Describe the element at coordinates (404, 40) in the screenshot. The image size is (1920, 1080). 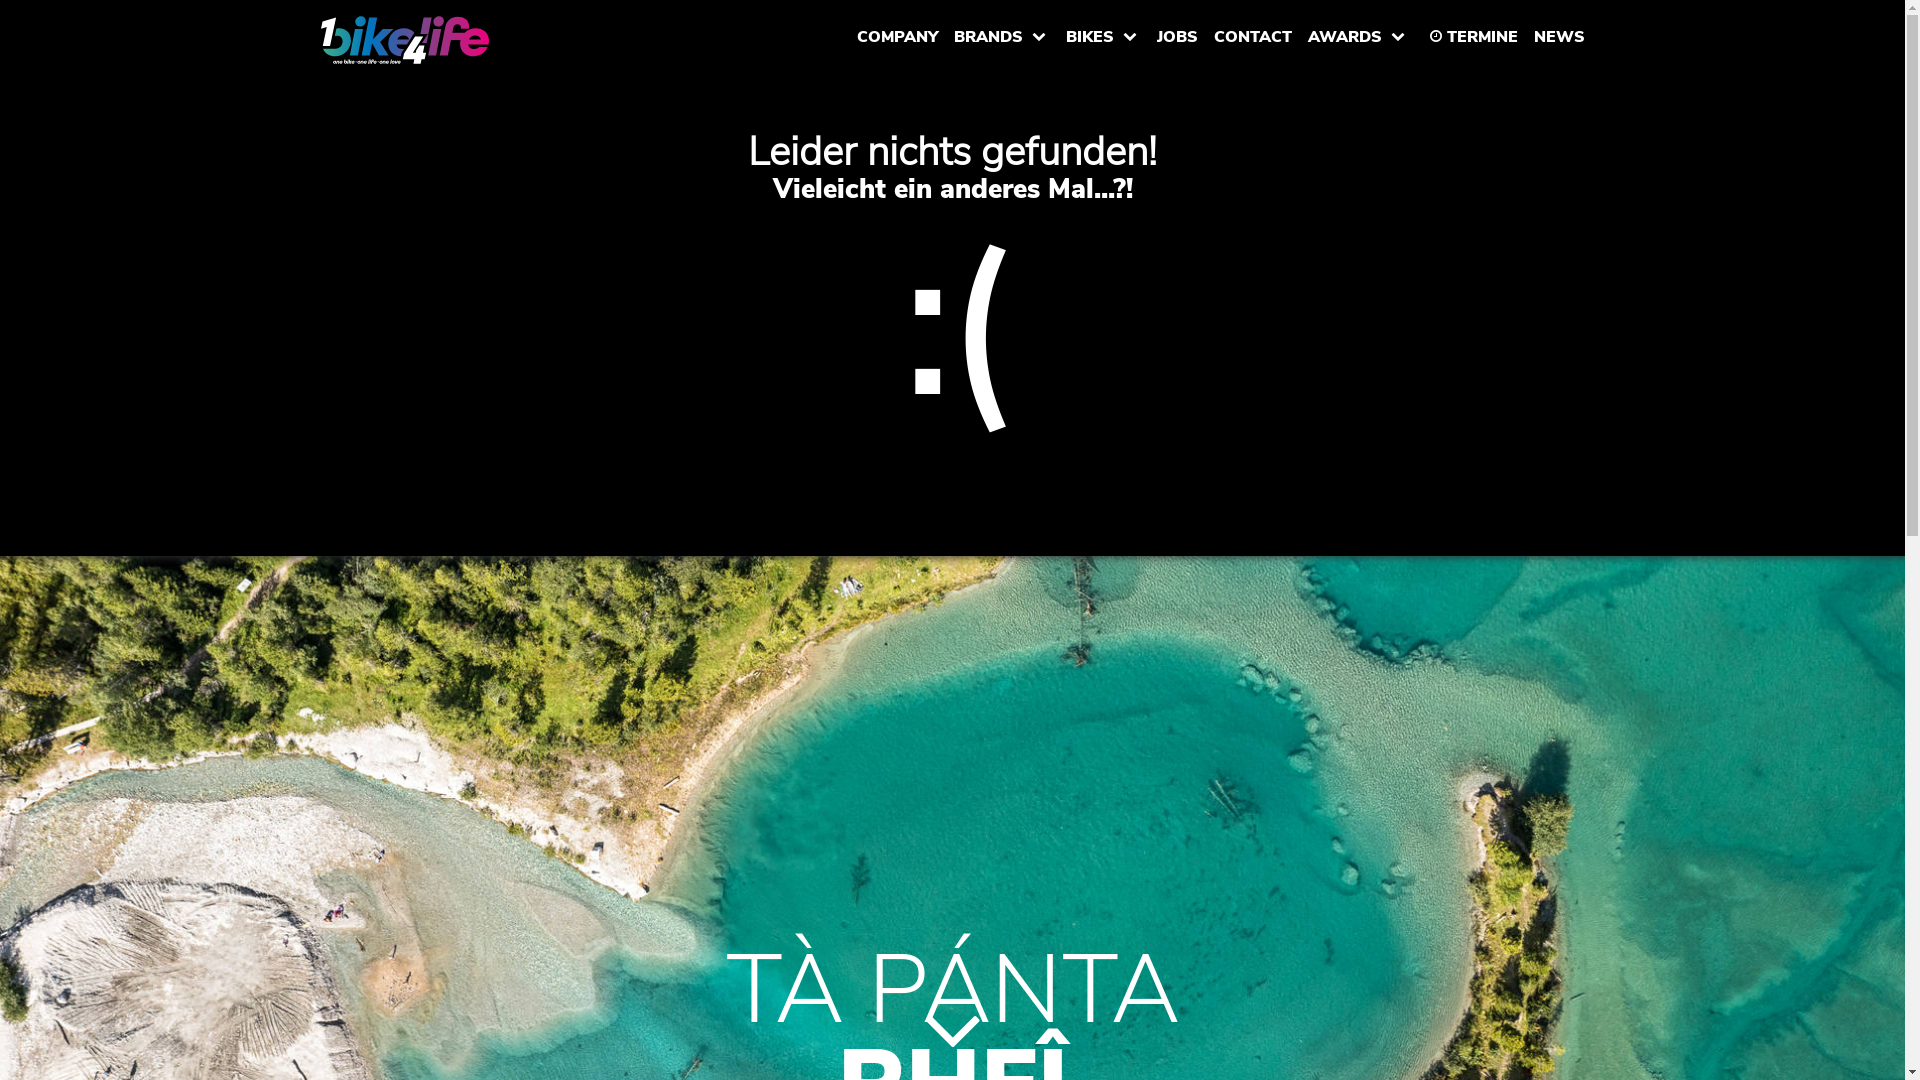
I see `www.1bike4life.com` at that location.